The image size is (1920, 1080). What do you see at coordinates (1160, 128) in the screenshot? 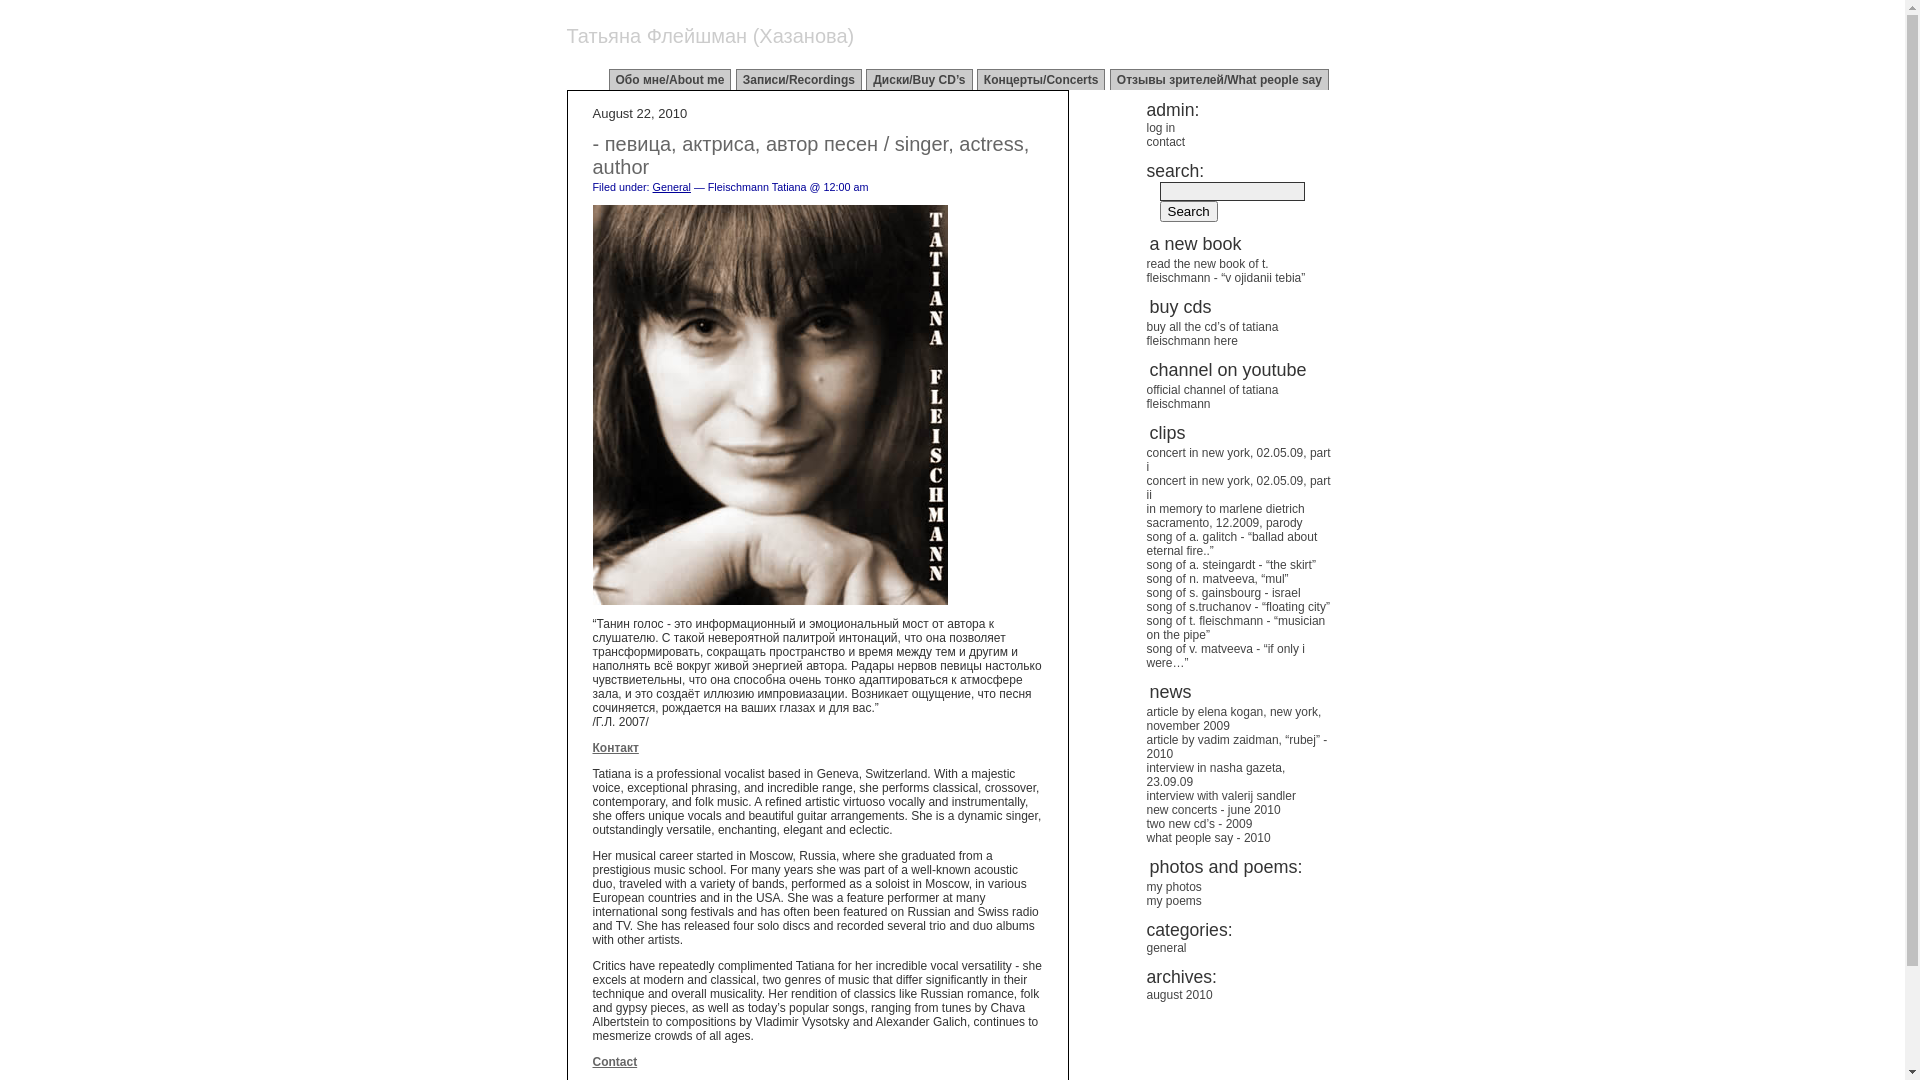
I see `log in` at bounding box center [1160, 128].